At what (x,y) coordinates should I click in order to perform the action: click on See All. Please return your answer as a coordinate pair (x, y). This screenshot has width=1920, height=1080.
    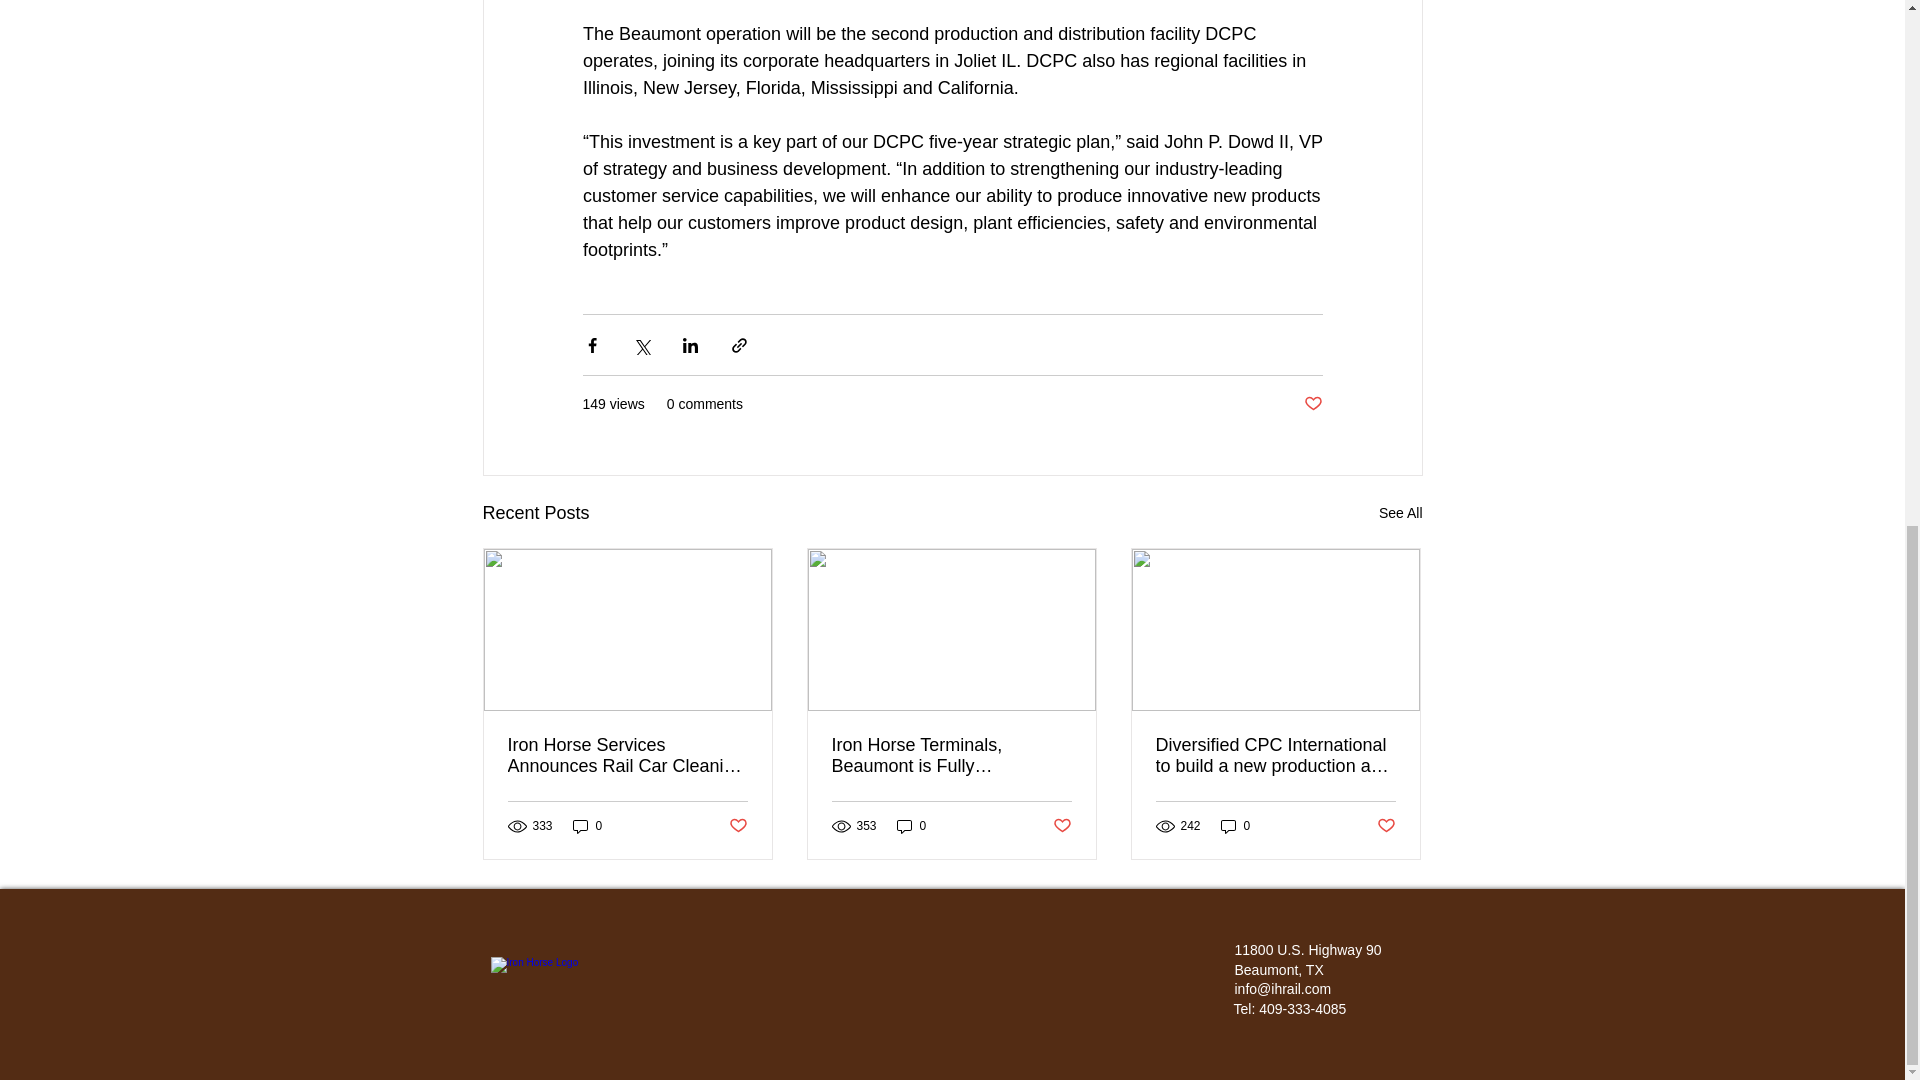
    Looking at the image, I should click on (1400, 513).